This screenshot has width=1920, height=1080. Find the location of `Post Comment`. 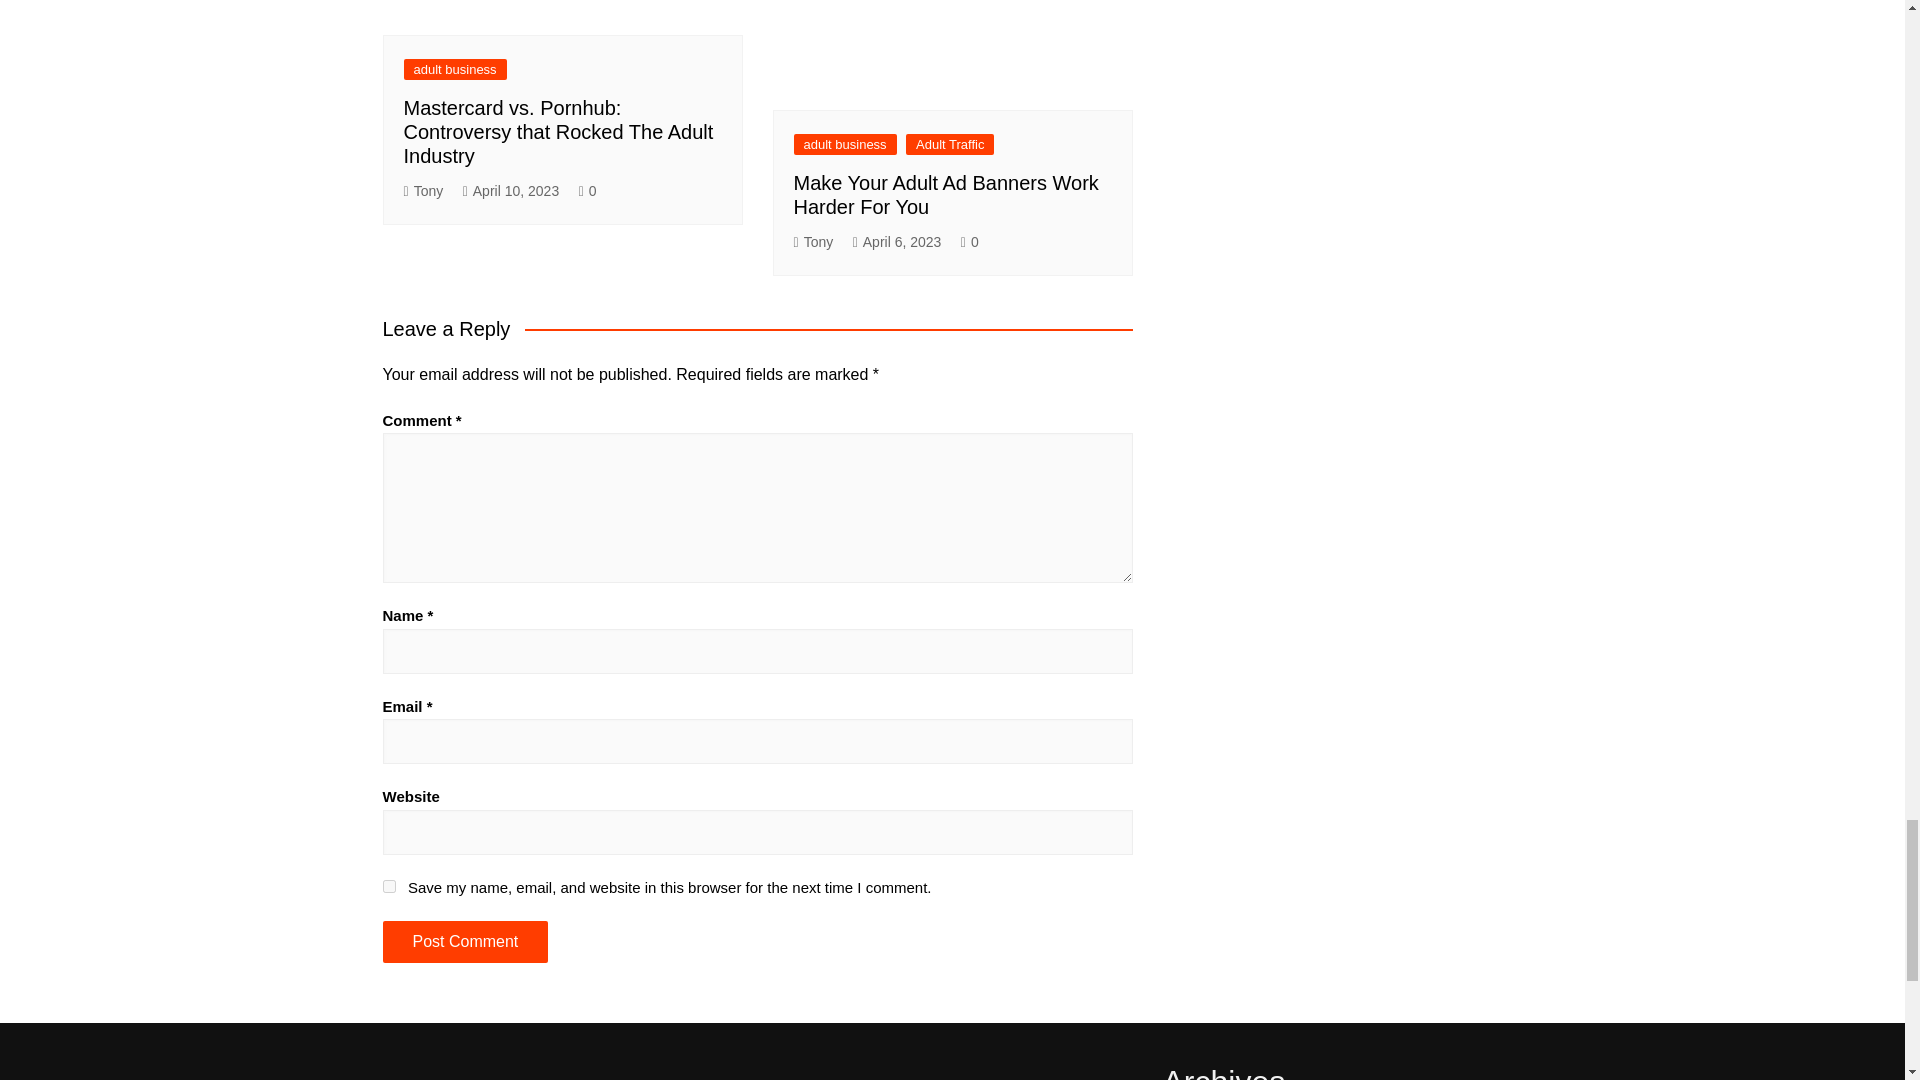

Post Comment is located at coordinates (464, 941).